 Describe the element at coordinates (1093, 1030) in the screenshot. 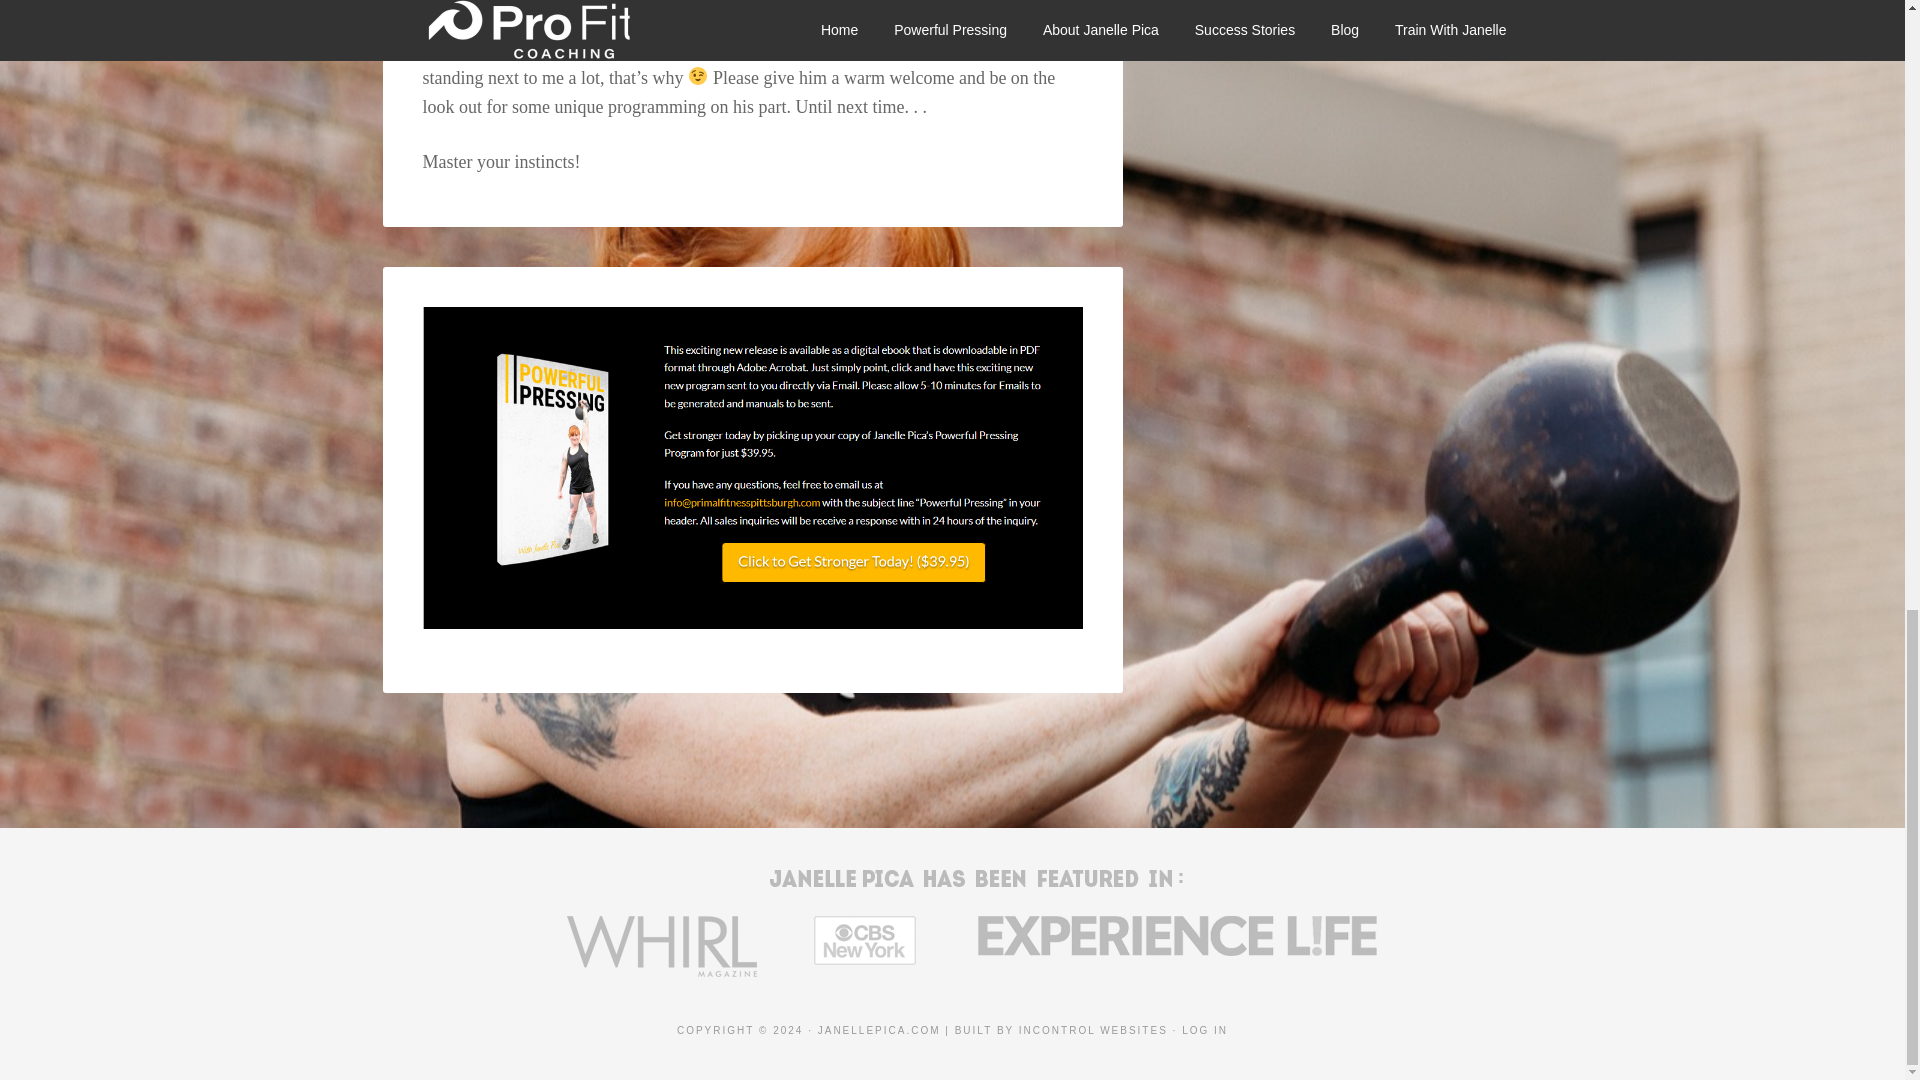

I see `INCONTROL WEBSITES` at that location.